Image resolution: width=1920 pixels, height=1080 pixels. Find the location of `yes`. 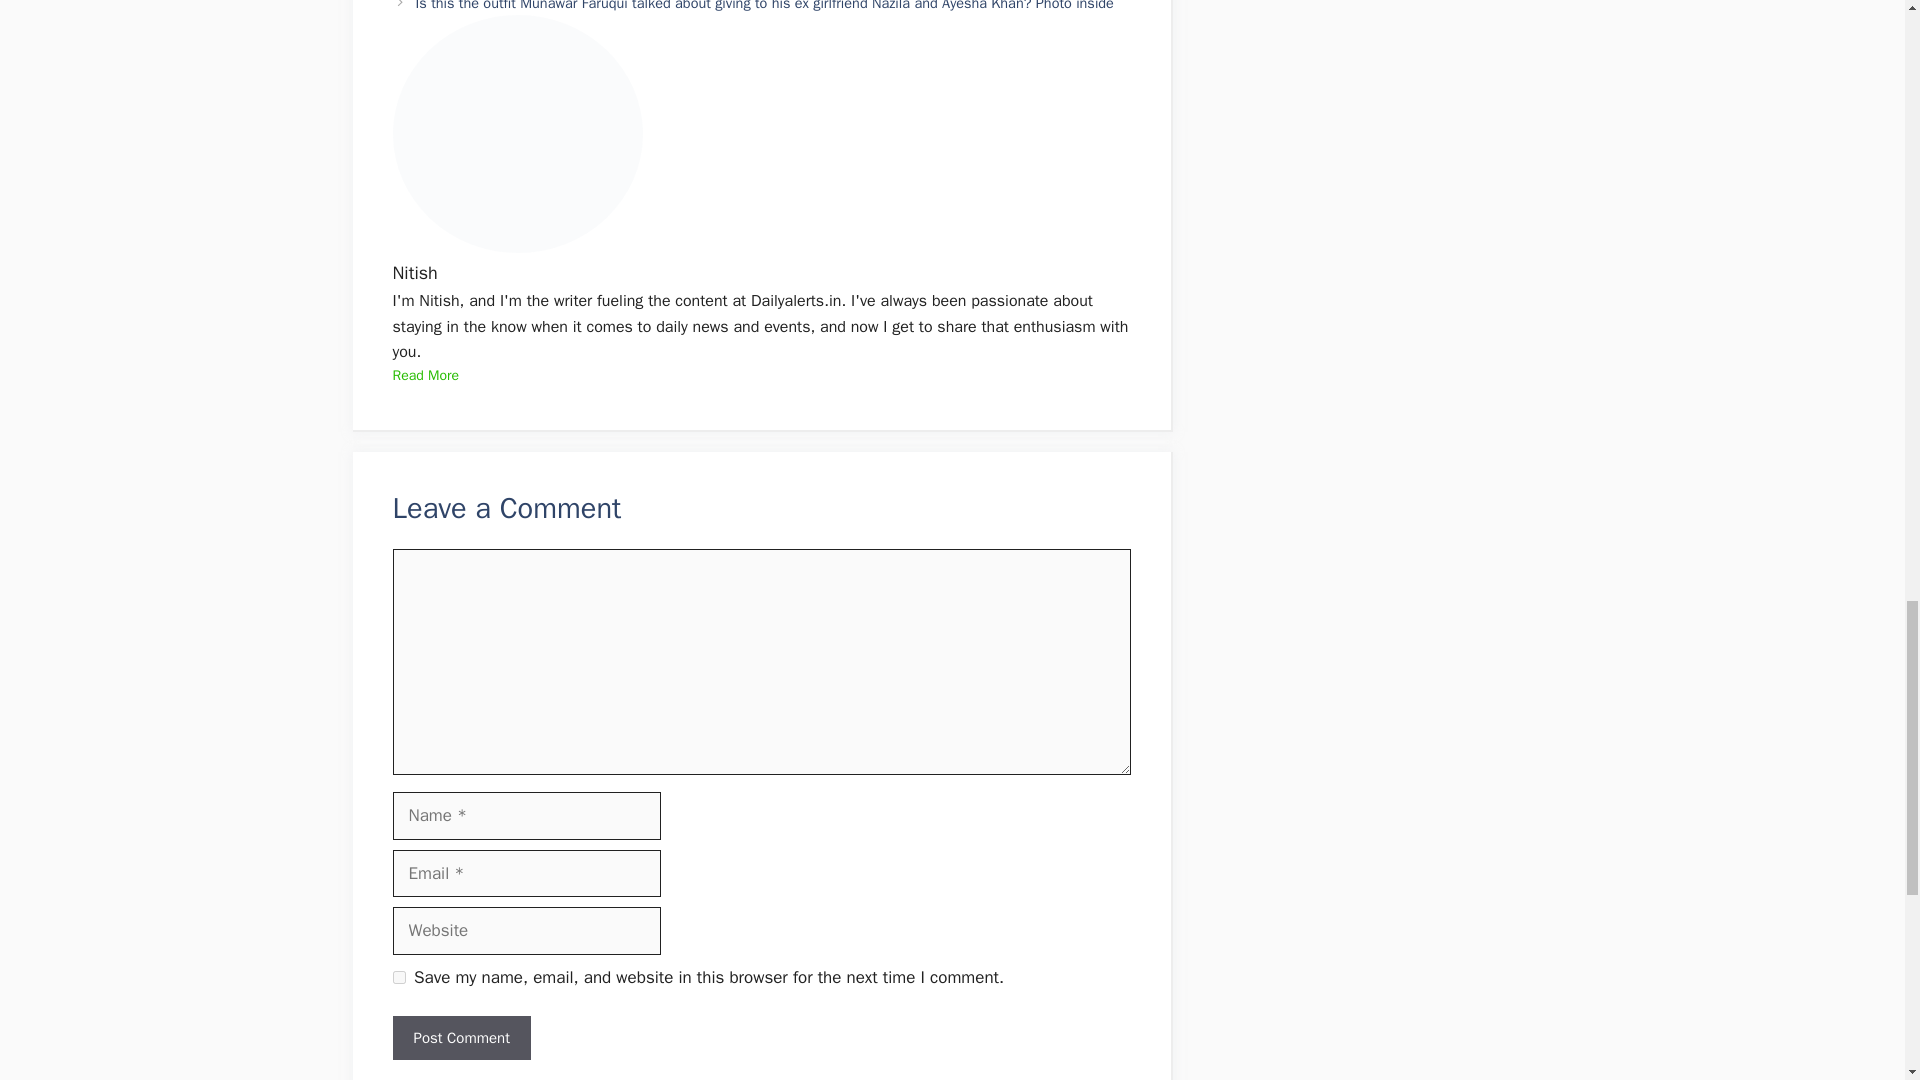

yes is located at coordinates (398, 976).